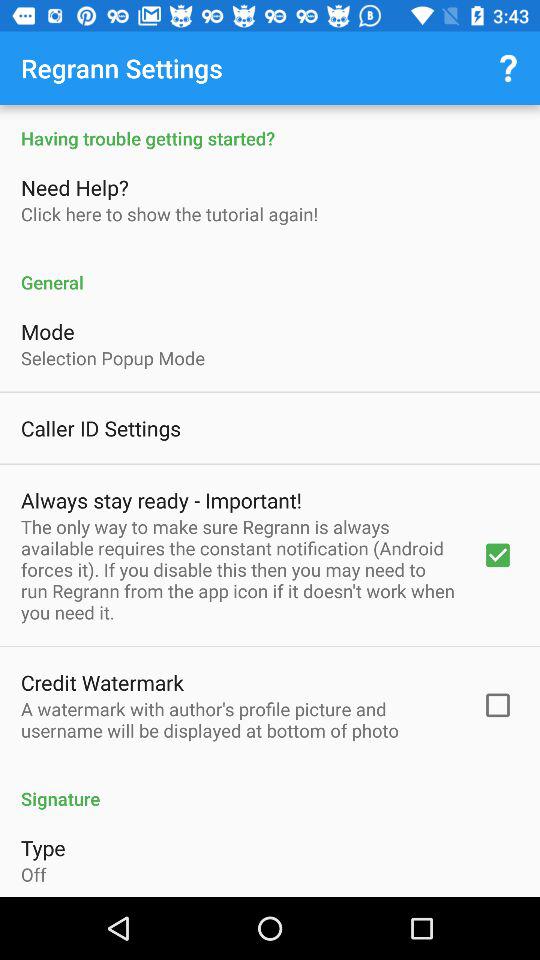 Image resolution: width=540 pixels, height=960 pixels. Describe the element at coordinates (270, 272) in the screenshot. I see `scroll to the general item` at that location.